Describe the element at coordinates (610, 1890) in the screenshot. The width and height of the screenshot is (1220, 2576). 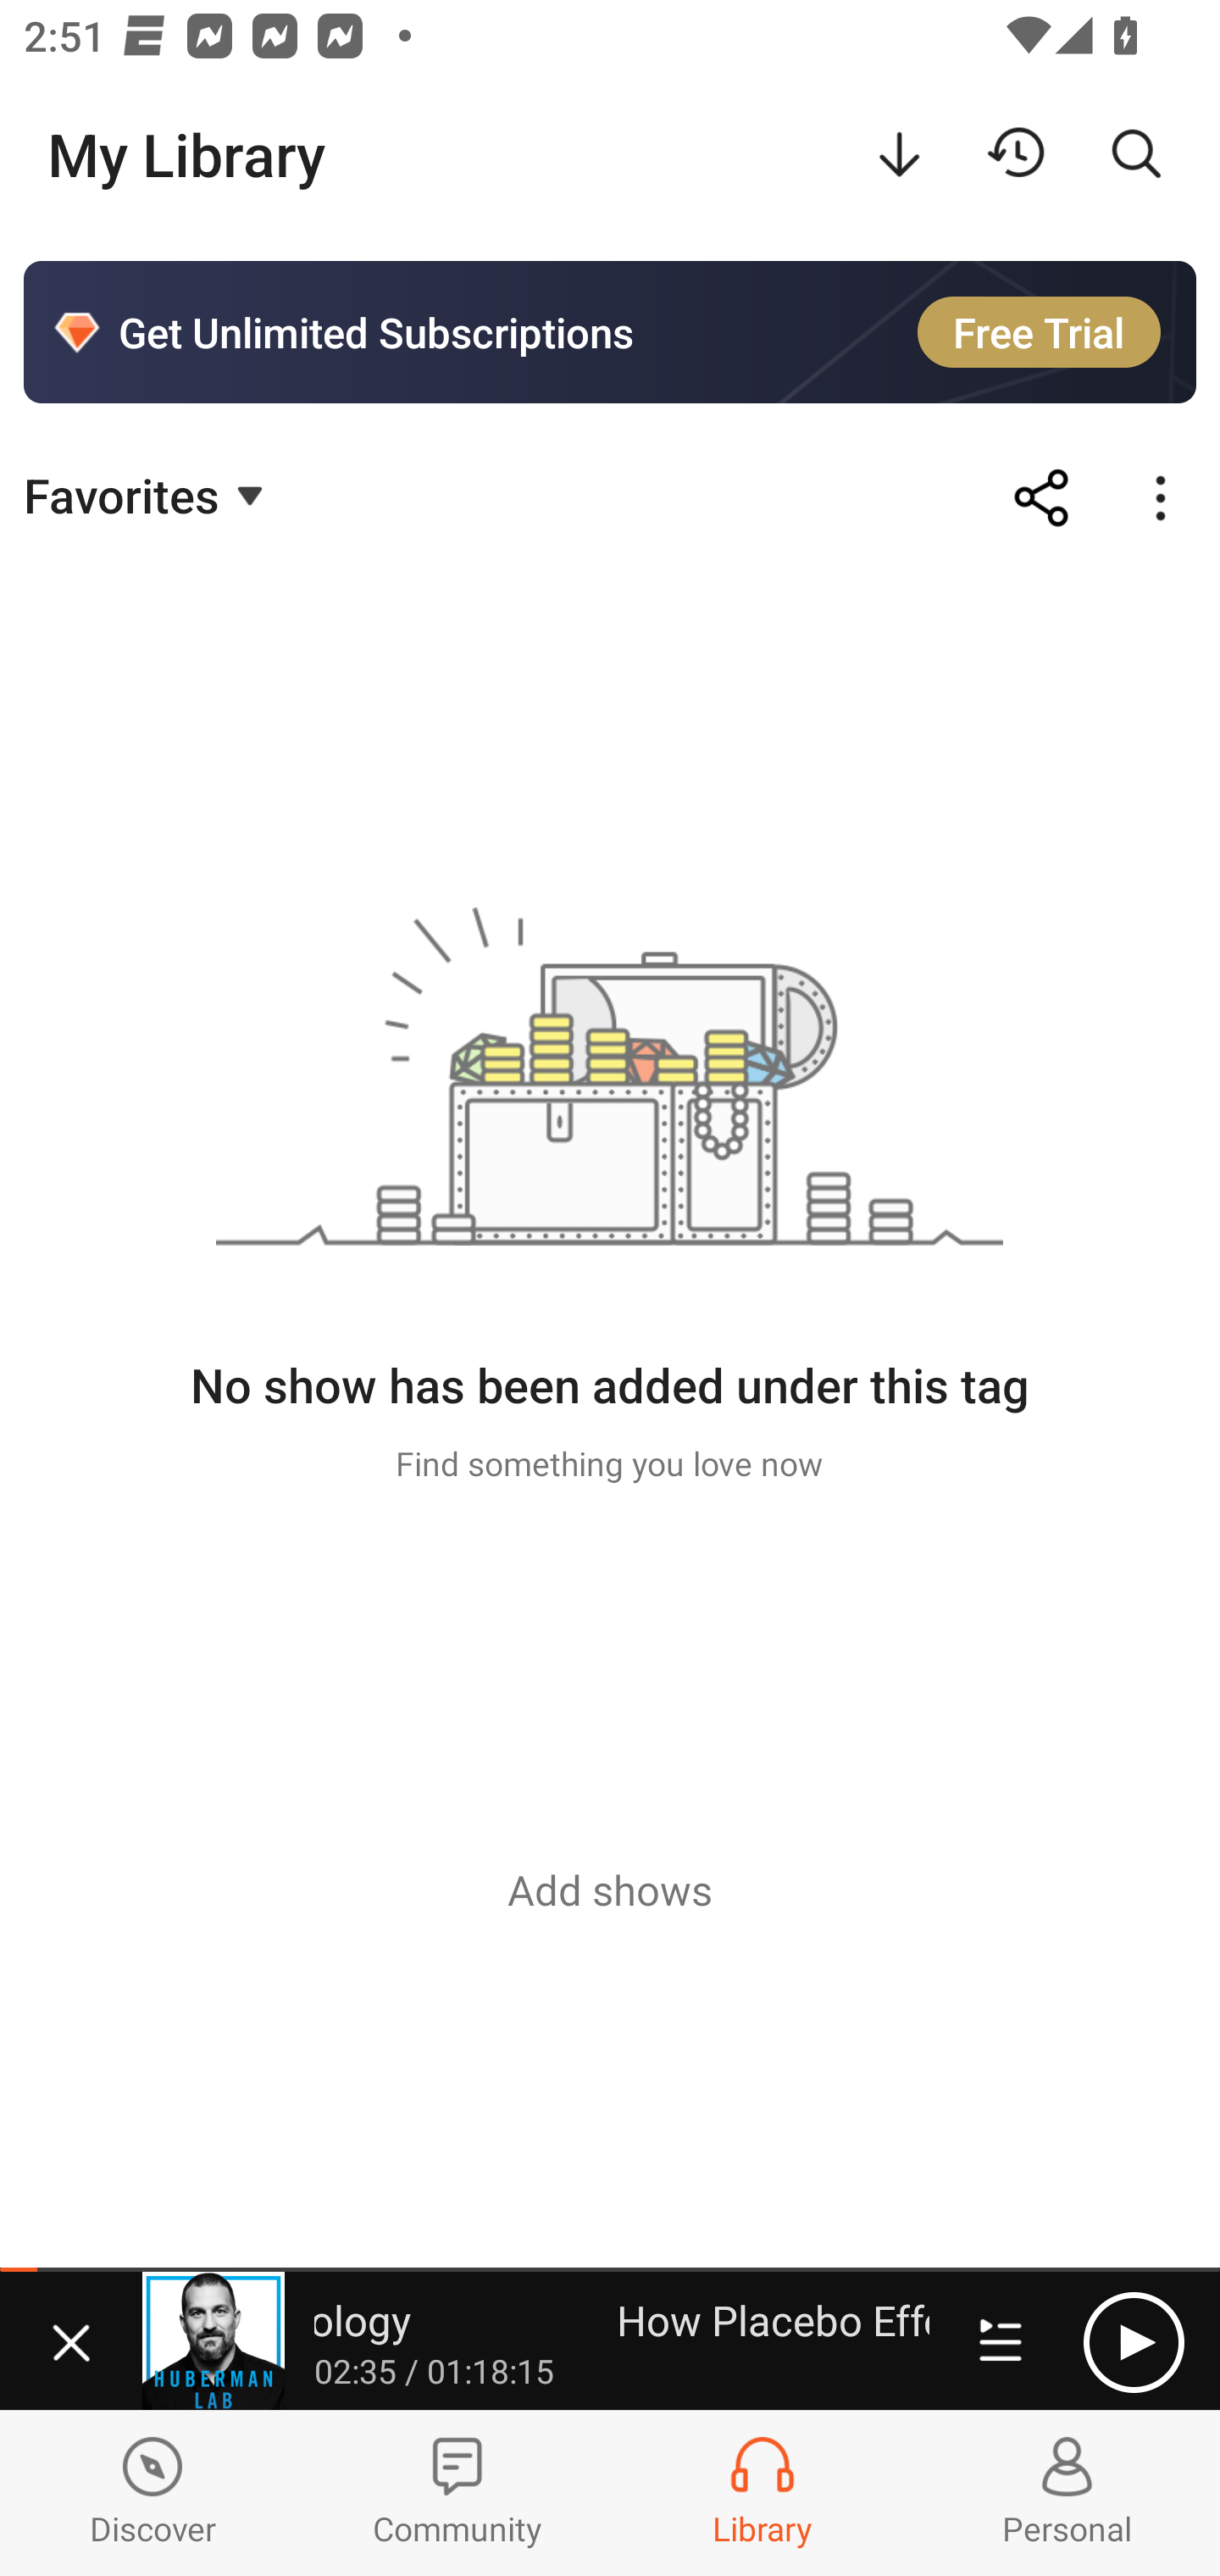
I see `Add shows` at that location.